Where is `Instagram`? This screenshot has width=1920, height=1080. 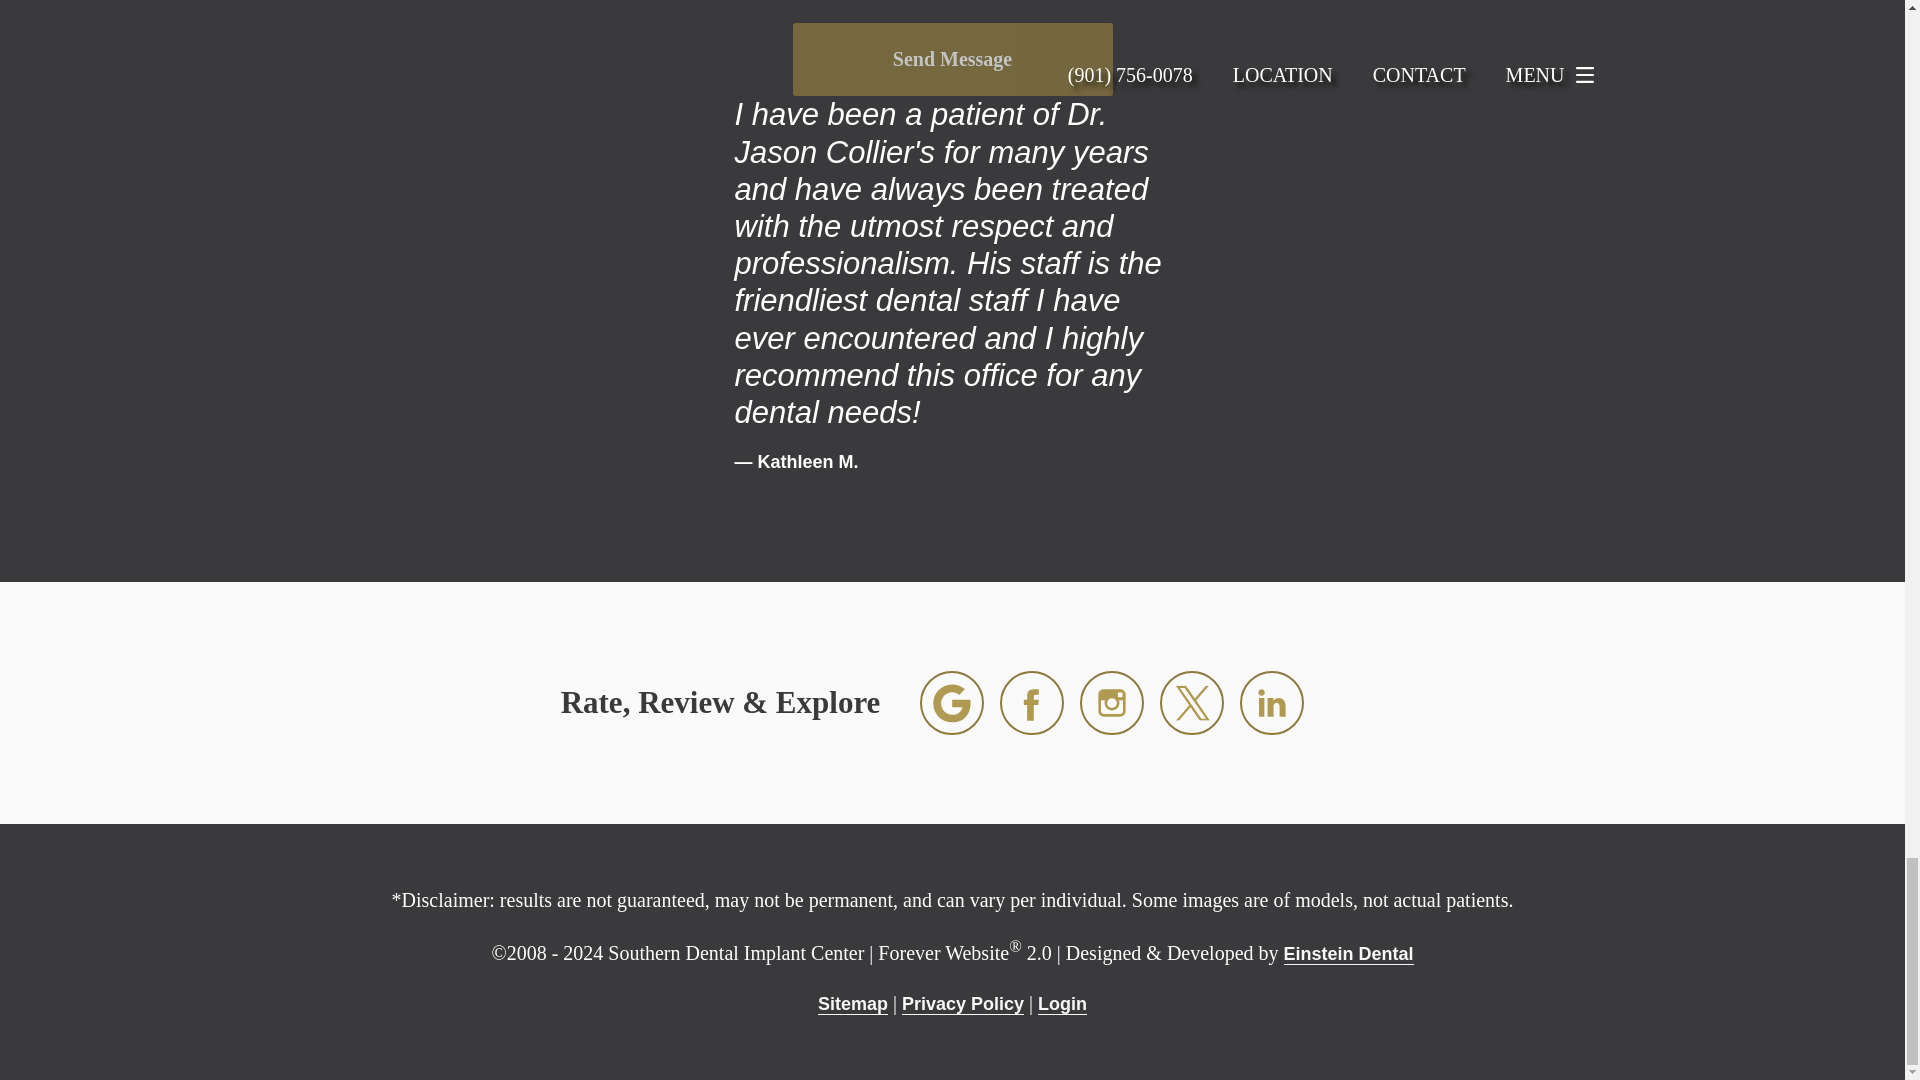
Instagram is located at coordinates (1112, 702).